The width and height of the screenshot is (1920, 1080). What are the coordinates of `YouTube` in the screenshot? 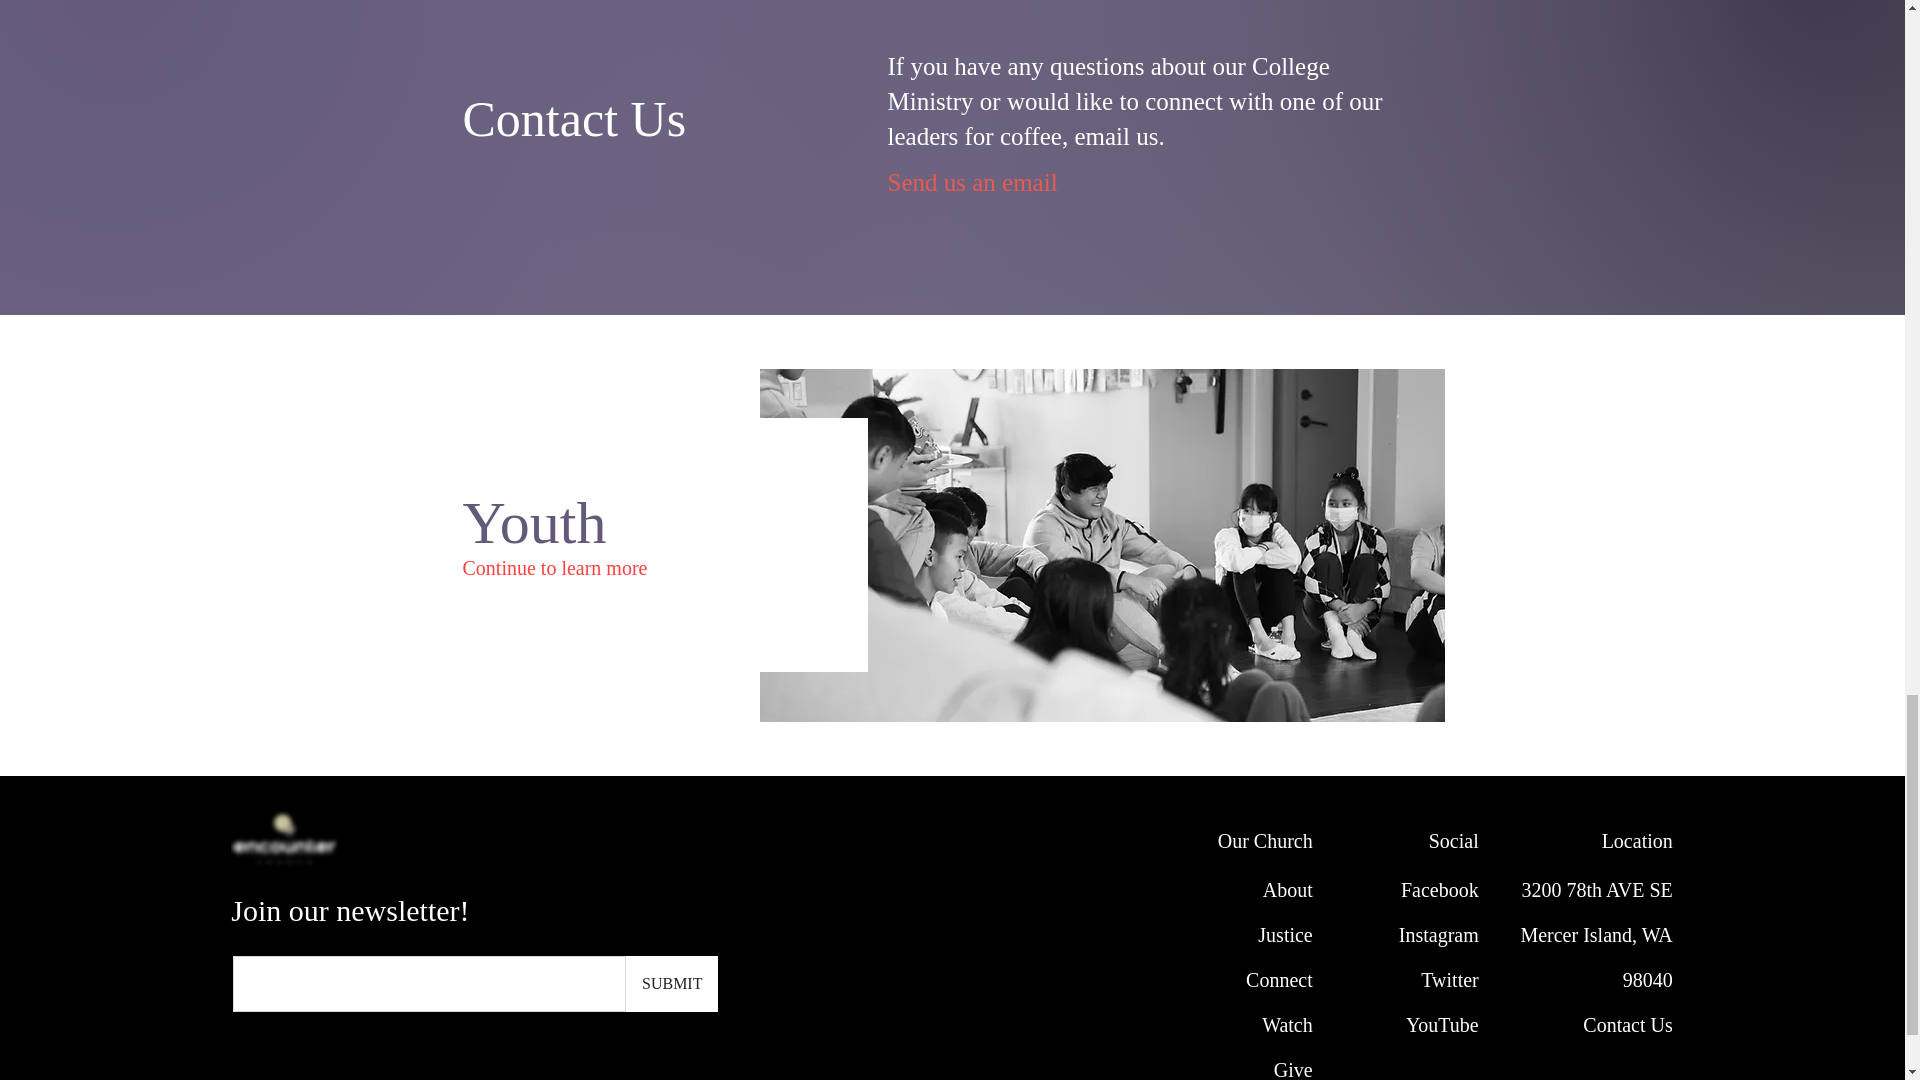 It's located at (1442, 1024).